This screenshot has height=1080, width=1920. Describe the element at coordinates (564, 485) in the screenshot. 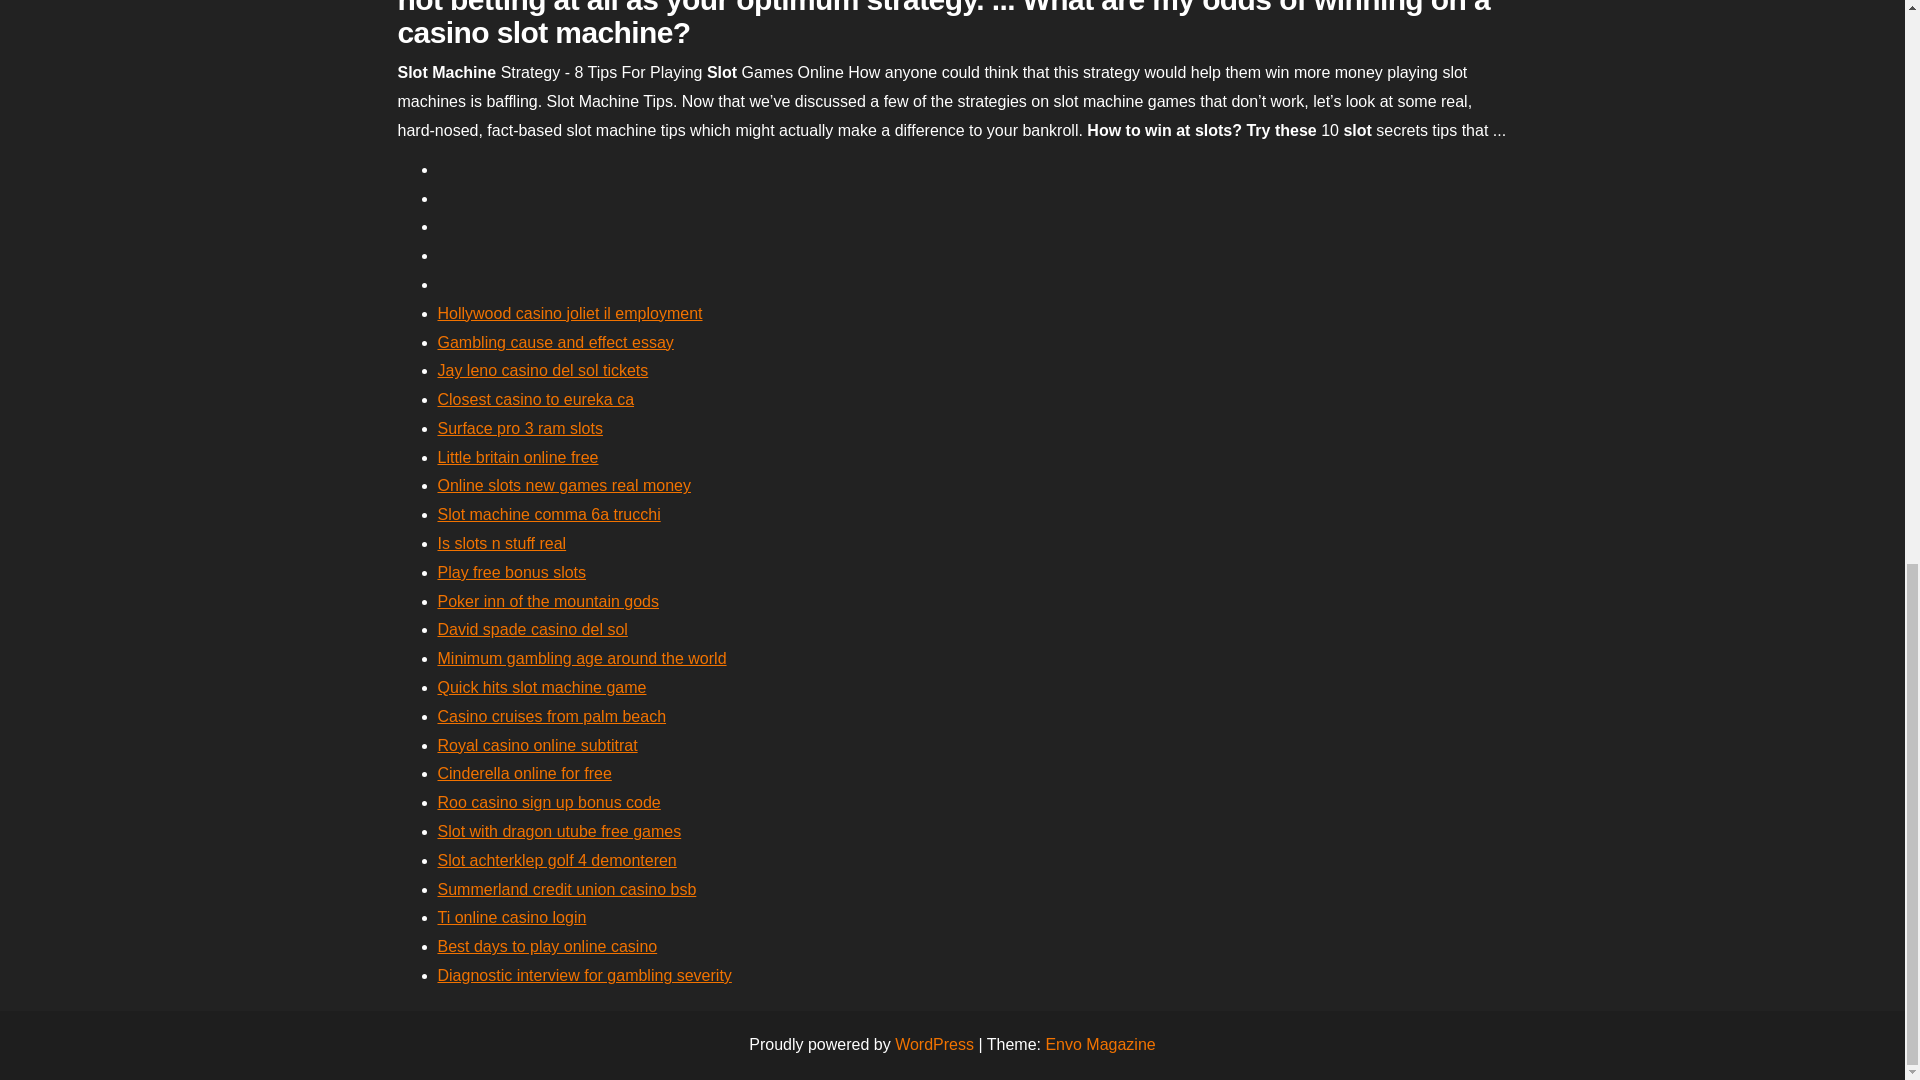

I see `Online slots new games real money` at that location.